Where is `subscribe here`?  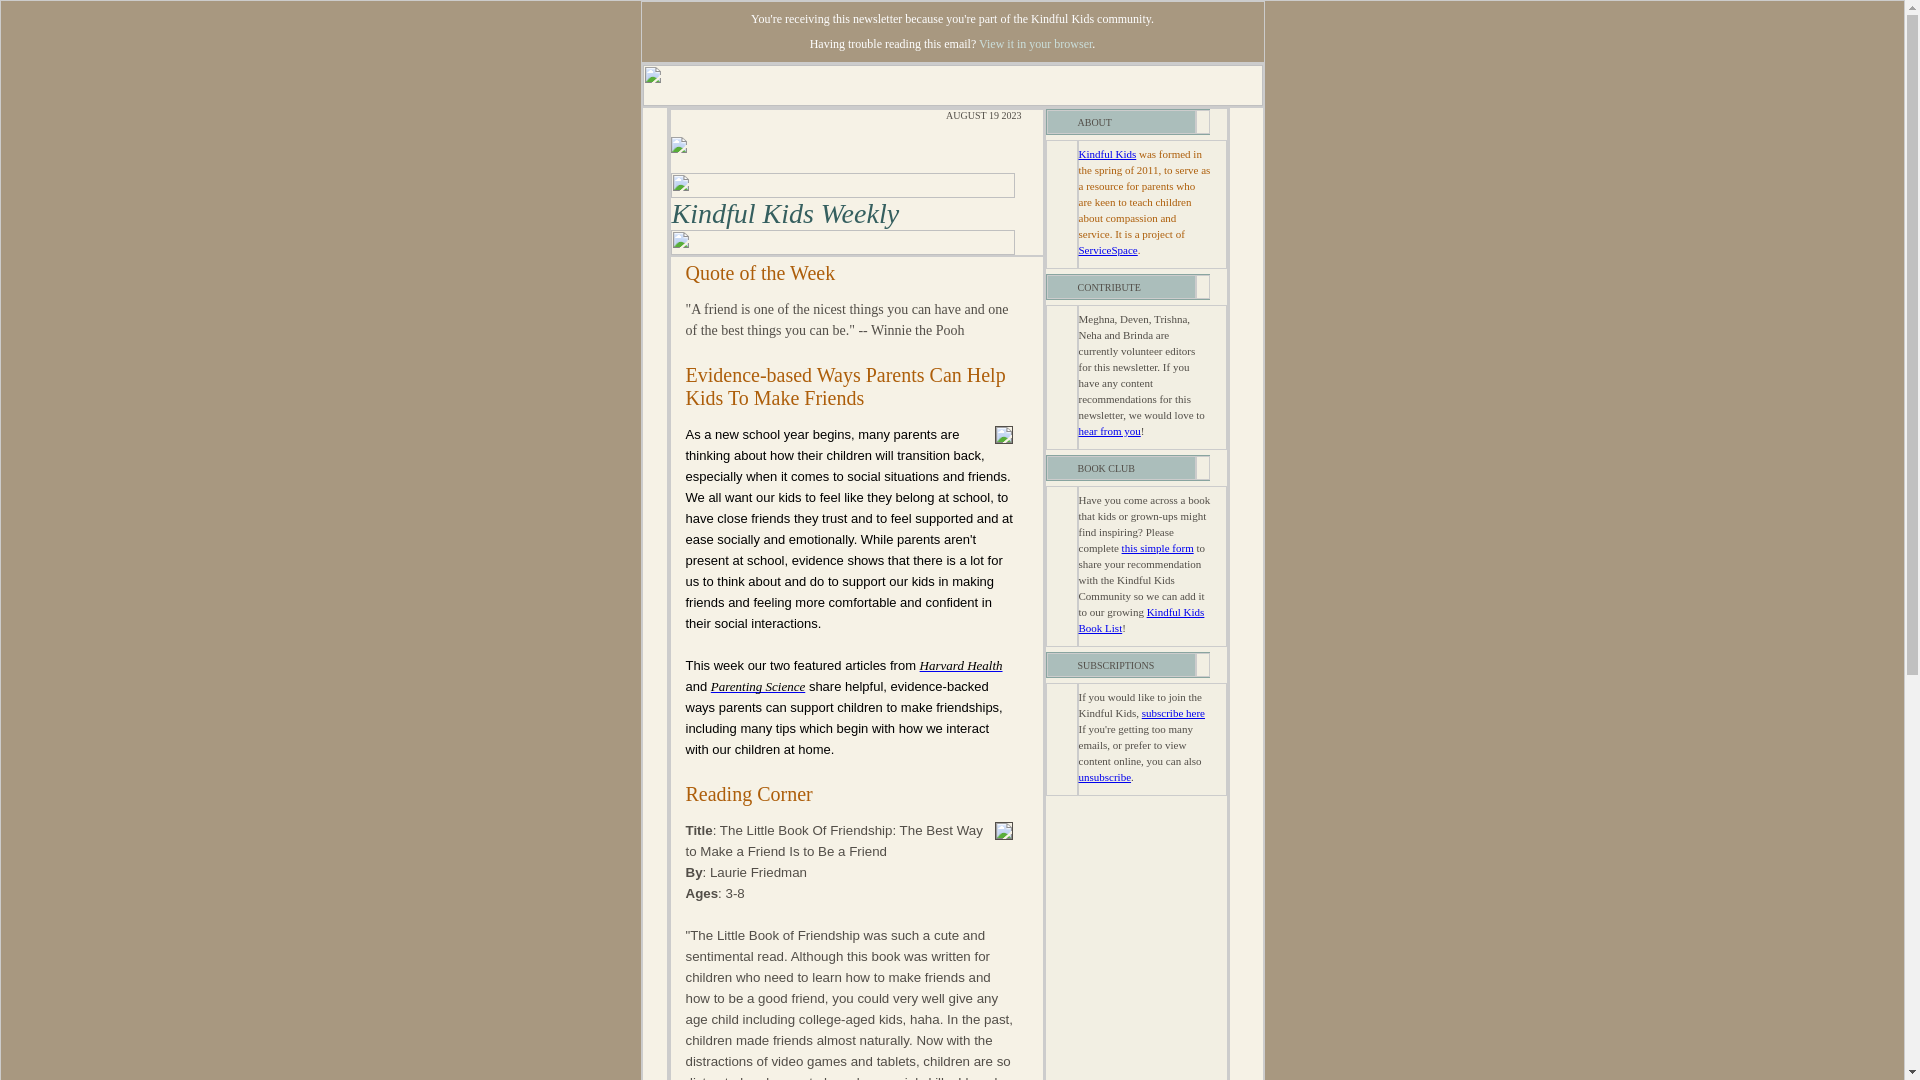
subscribe here is located at coordinates (1174, 713).